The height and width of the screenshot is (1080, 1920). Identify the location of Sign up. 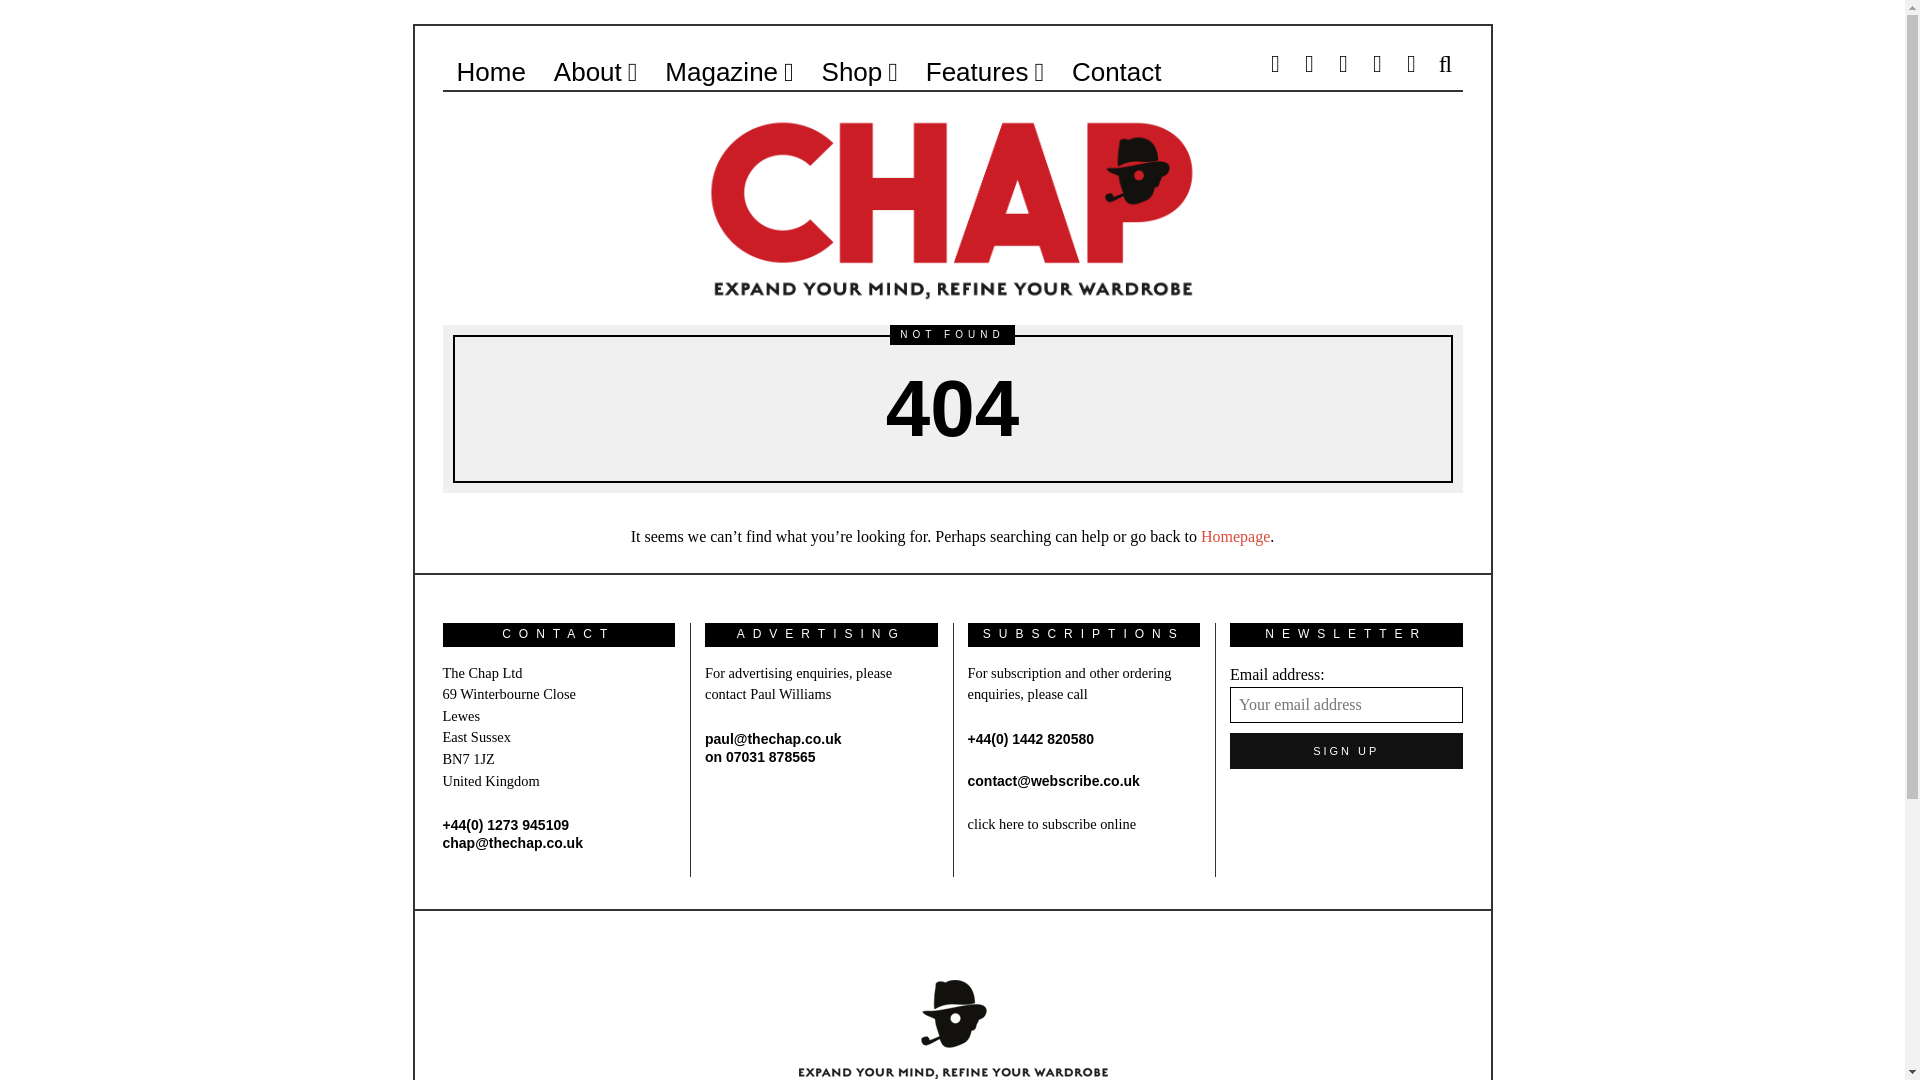
(1346, 750).